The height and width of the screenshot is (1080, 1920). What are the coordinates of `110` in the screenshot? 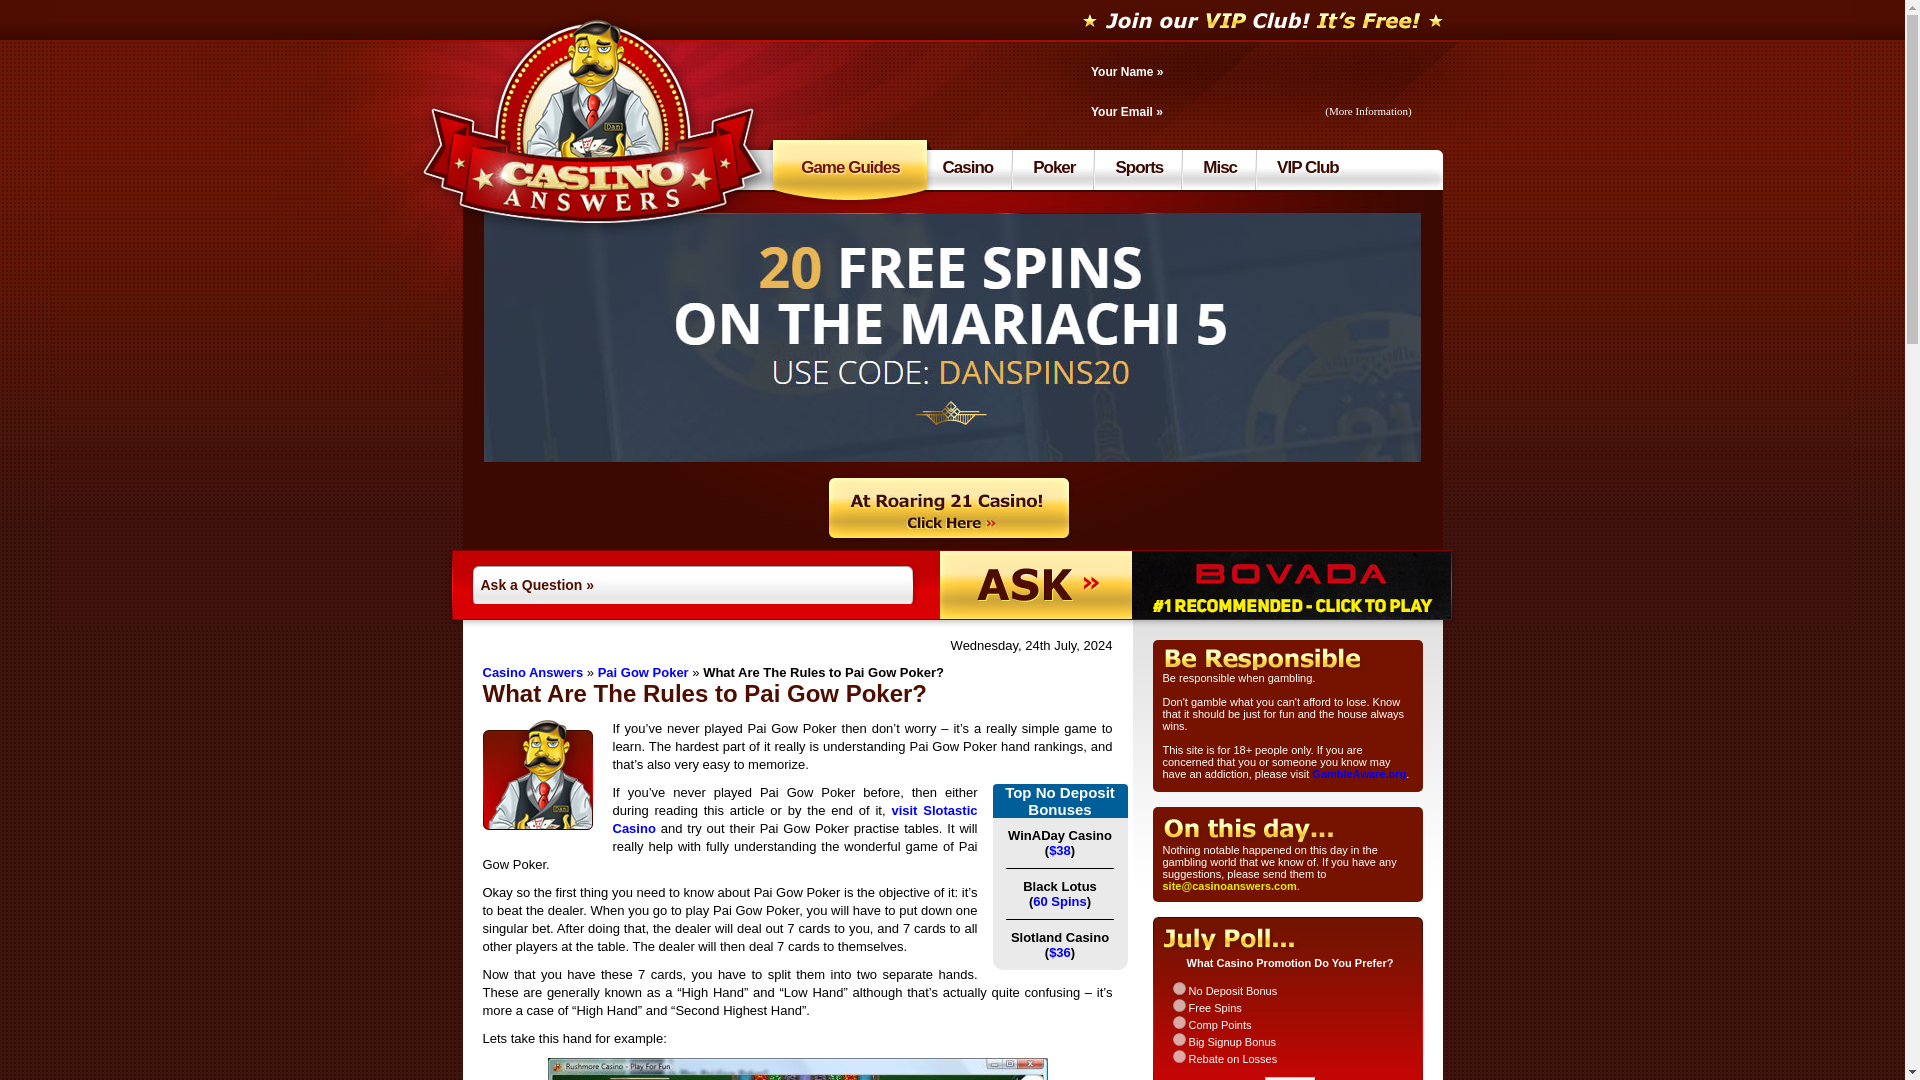 It's located at (1178, 1005).